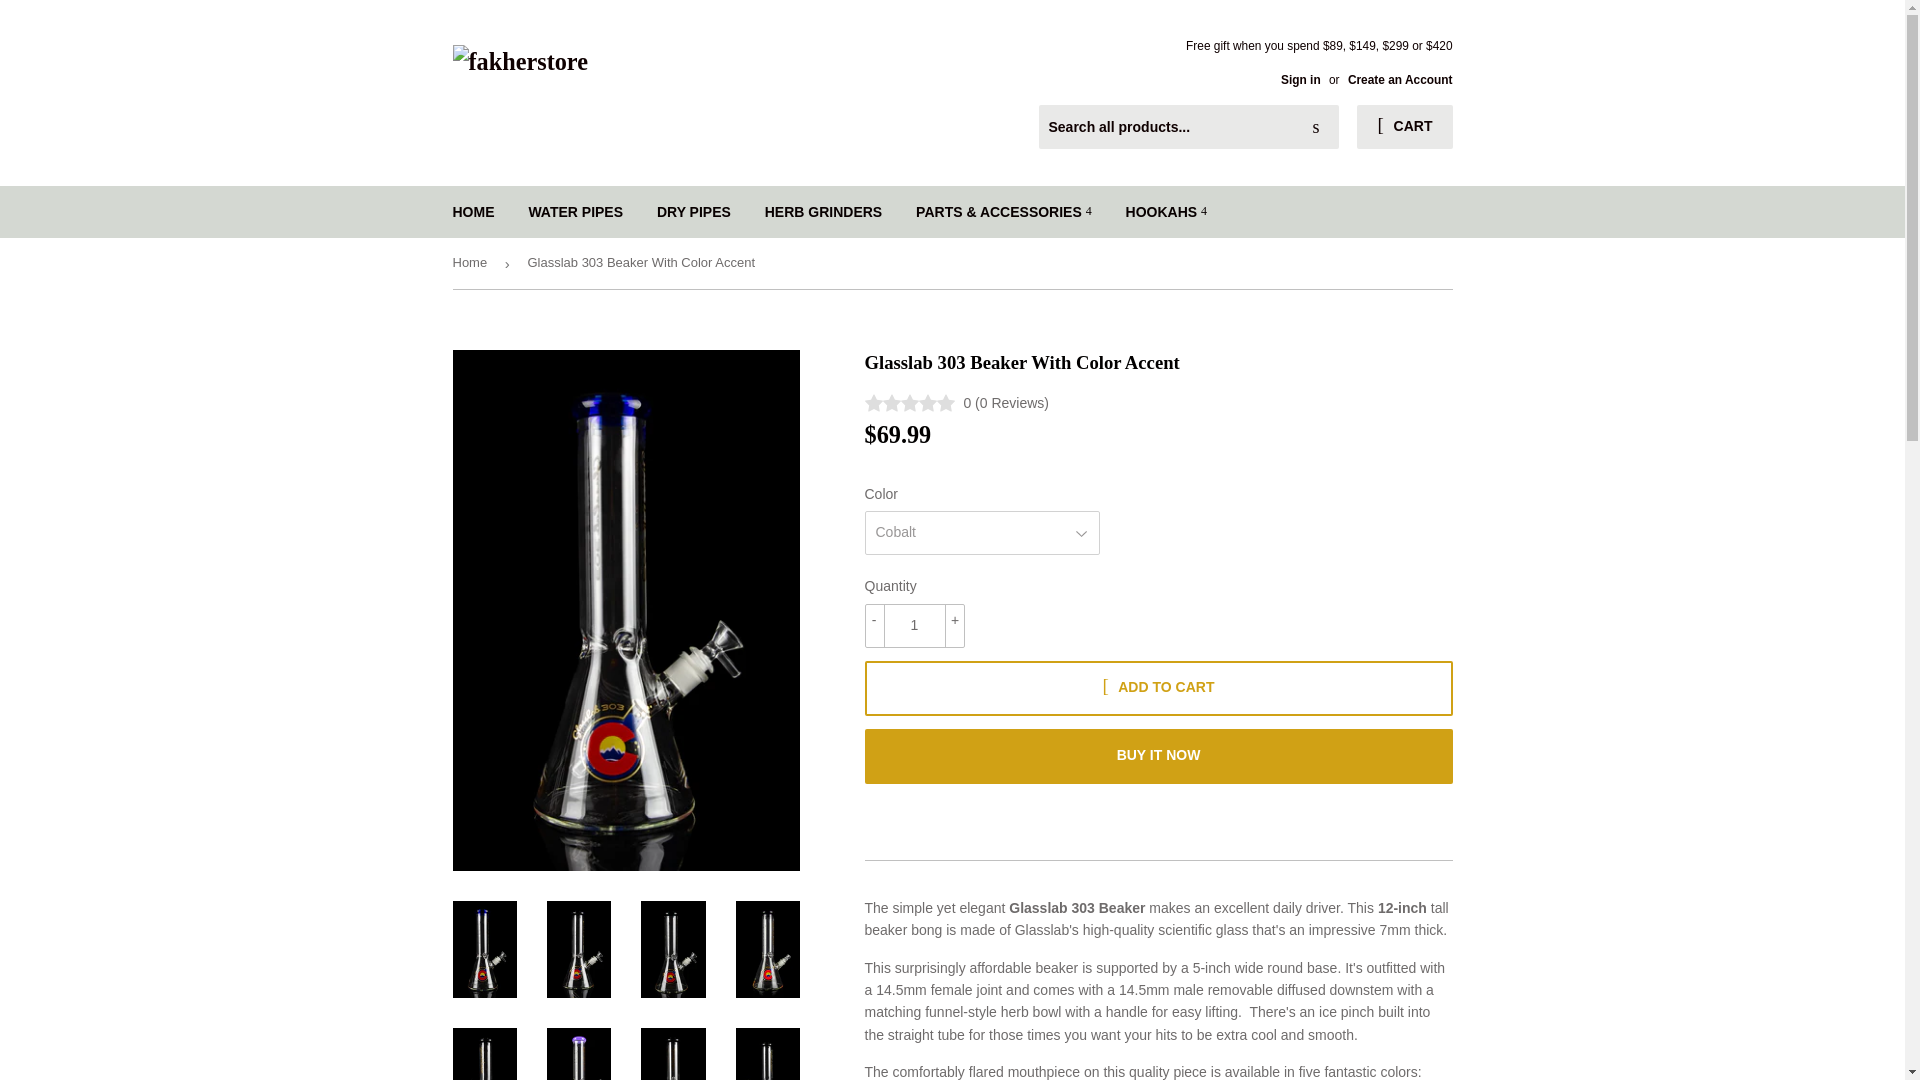  I want to click on WATER PIPES, so click(574, 211).